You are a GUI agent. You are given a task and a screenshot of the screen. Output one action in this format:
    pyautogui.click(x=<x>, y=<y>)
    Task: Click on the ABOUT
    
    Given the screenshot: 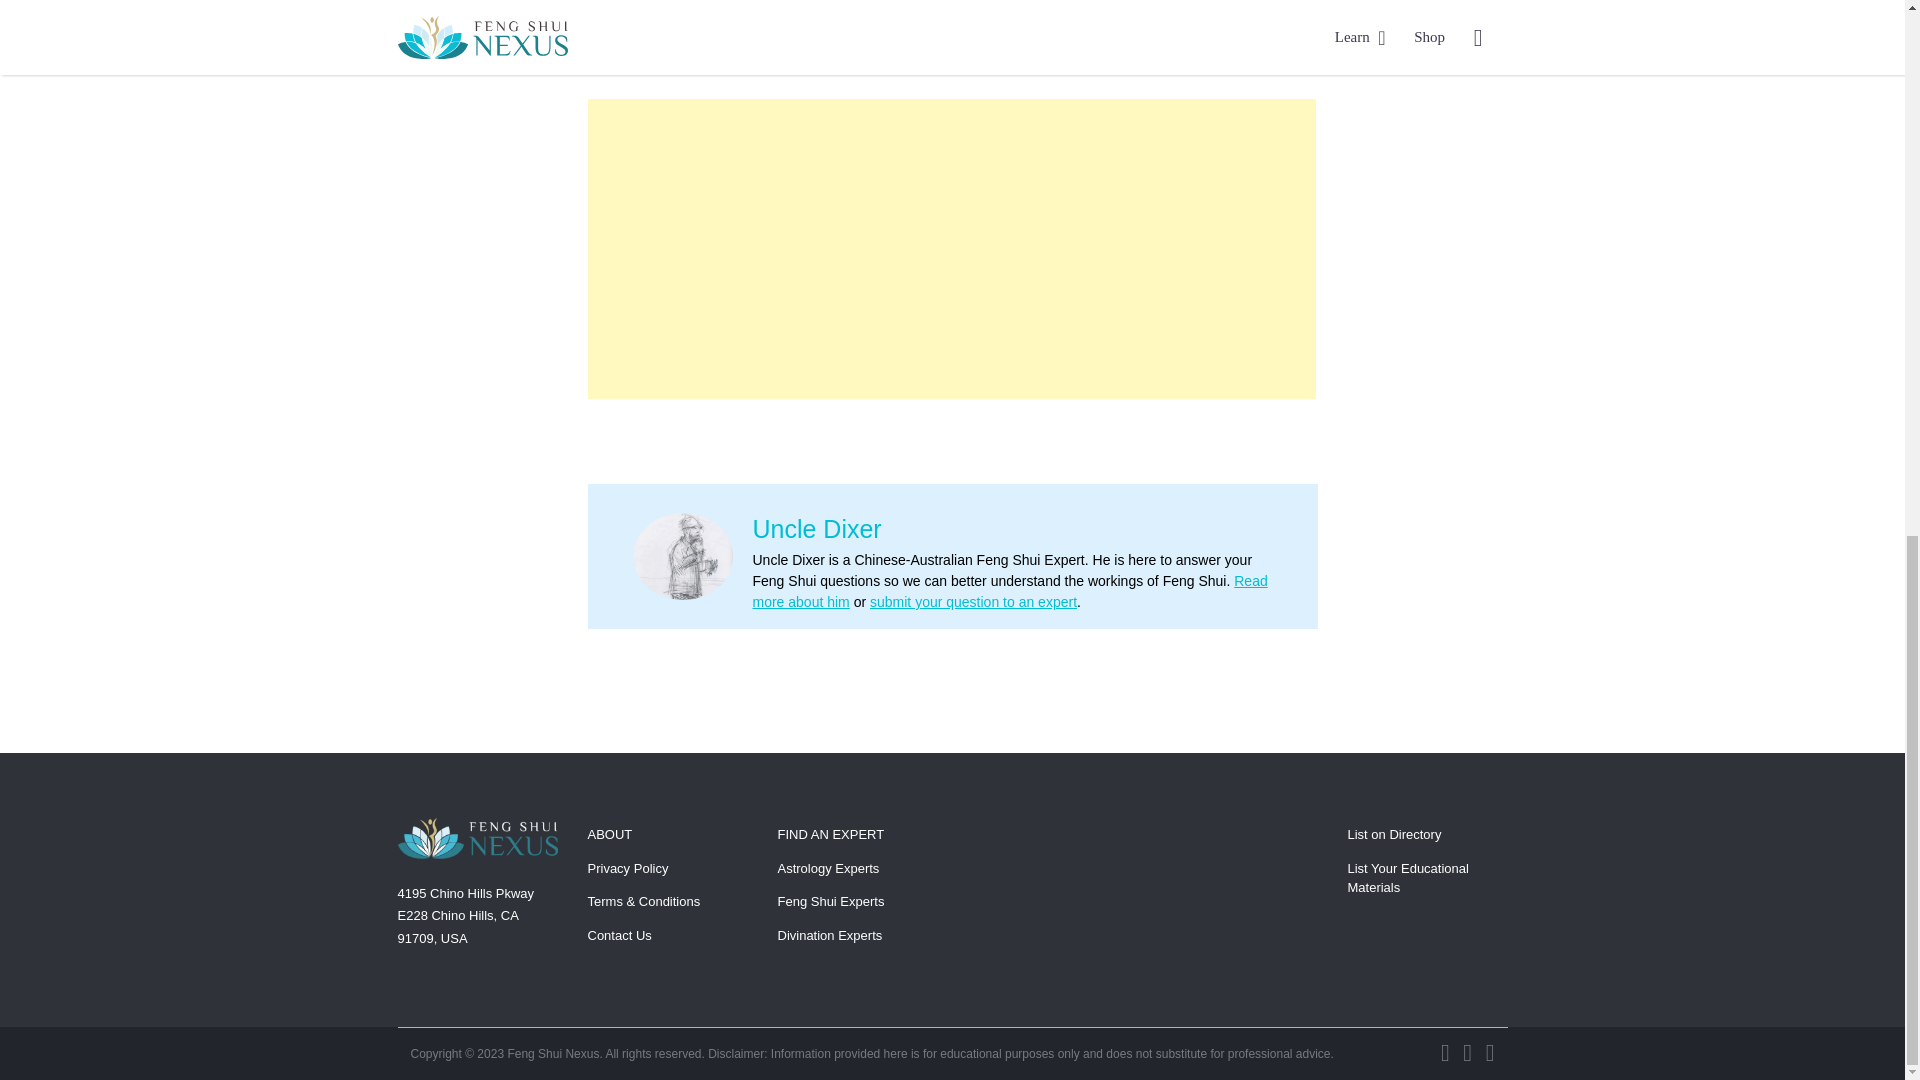 What is the action you would take?
    pyautogui.click(x=610, y=834)
    